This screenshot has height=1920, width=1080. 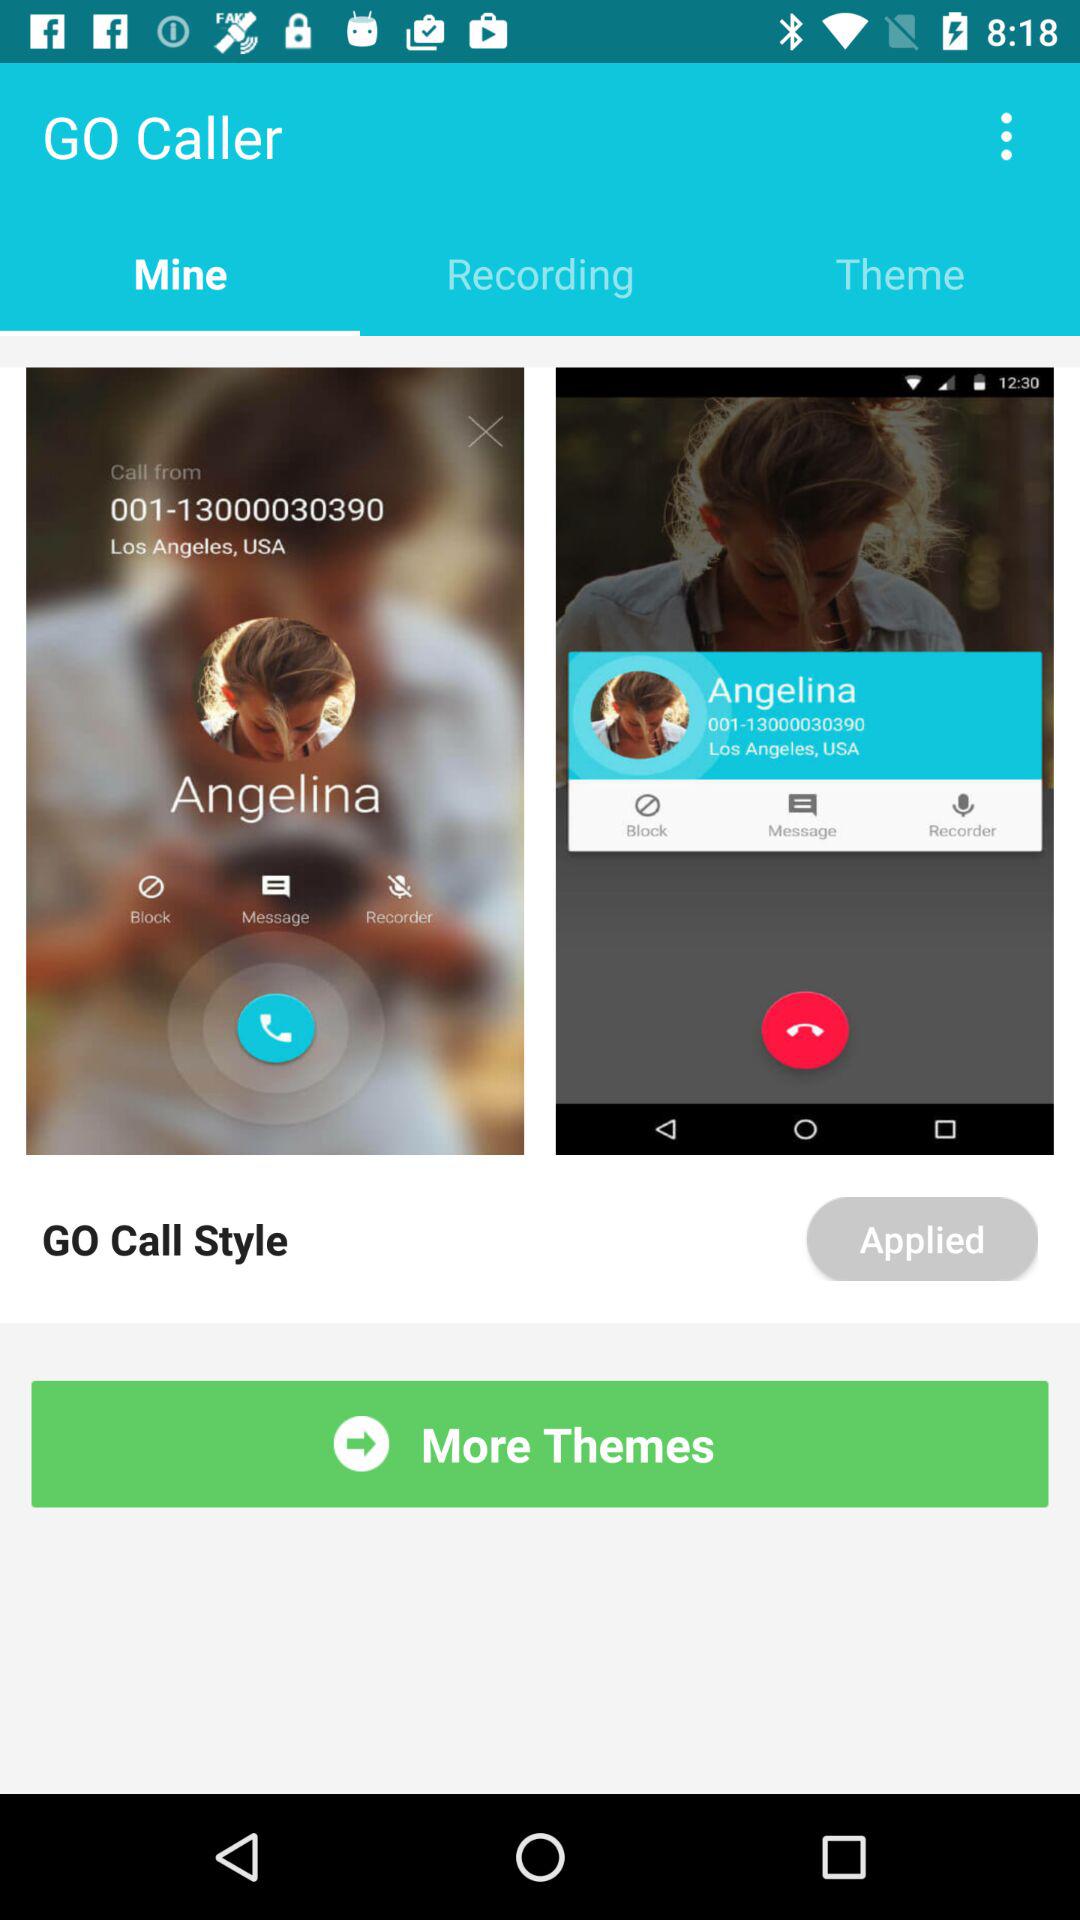 I want to click on turn on icon to the left of theme item, so click(x=540, y=272).